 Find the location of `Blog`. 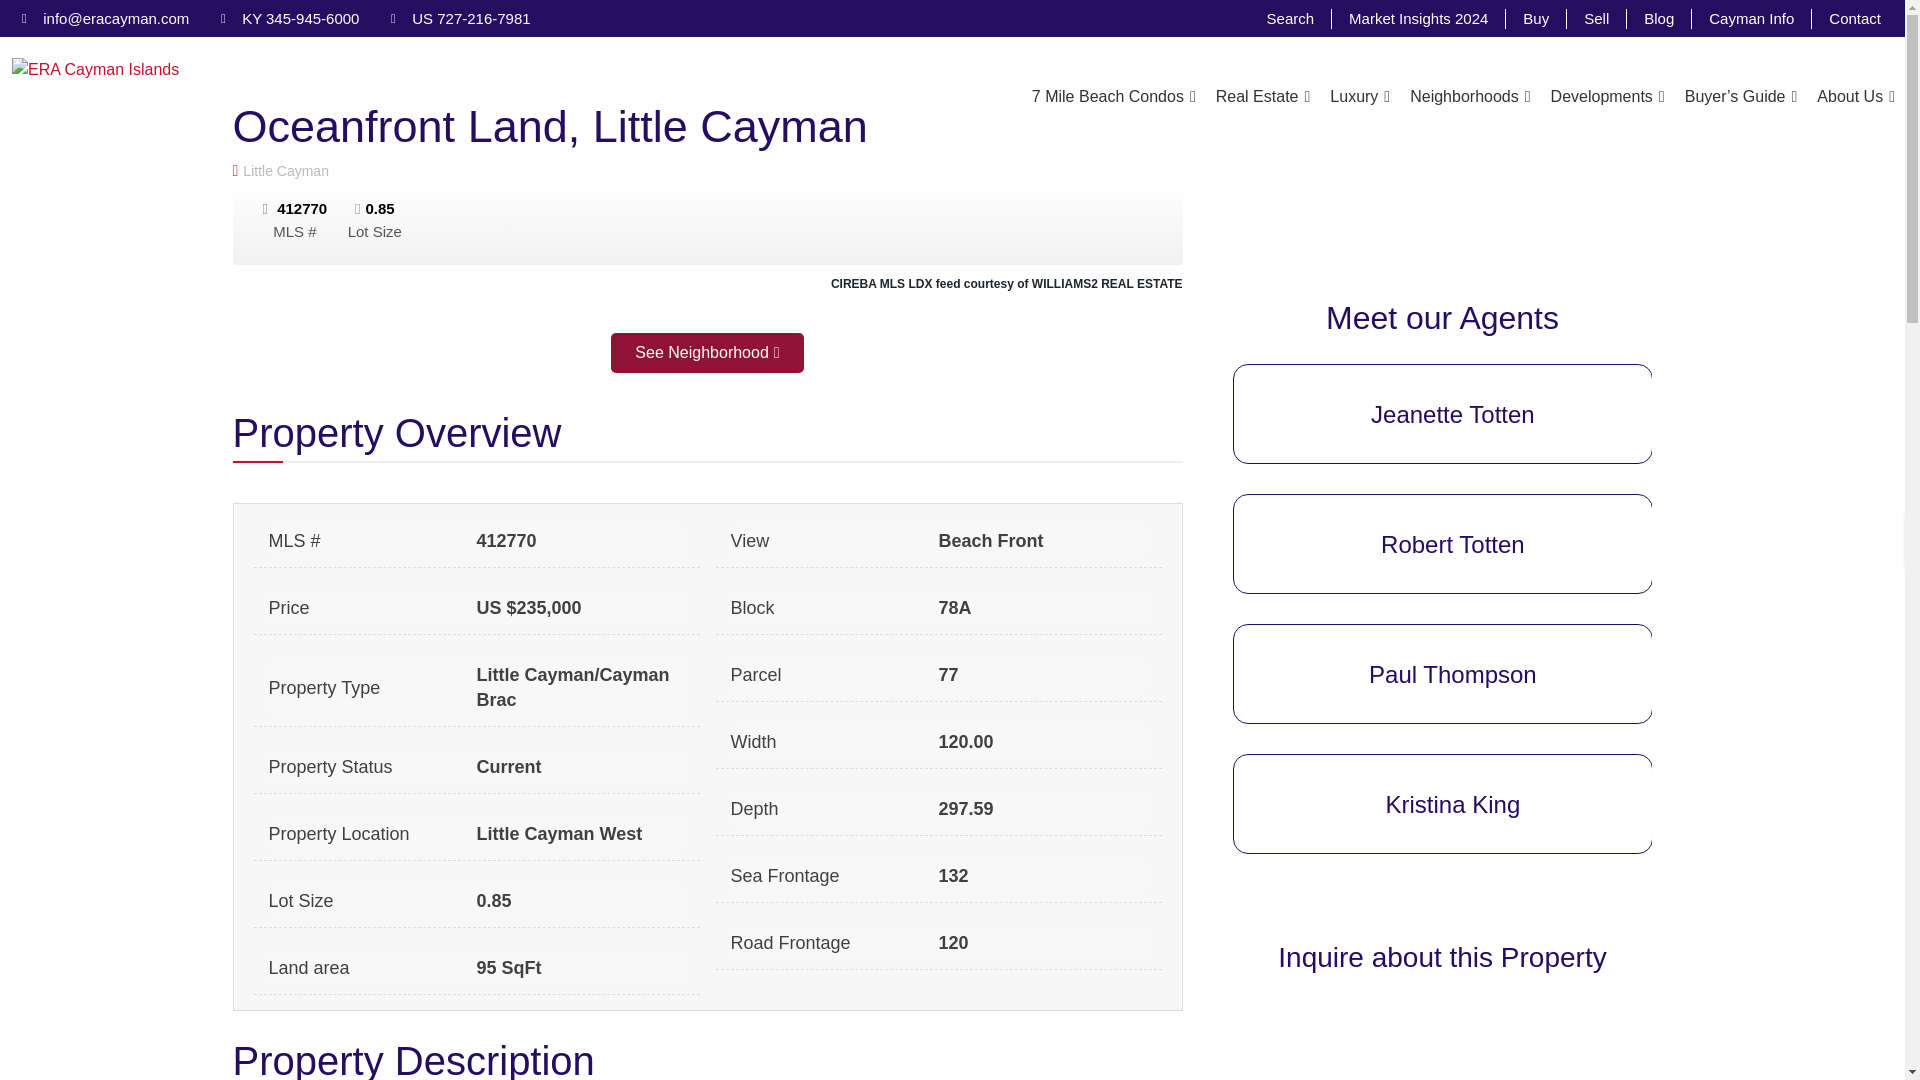

Blog is located at coordinates (1660, 18).